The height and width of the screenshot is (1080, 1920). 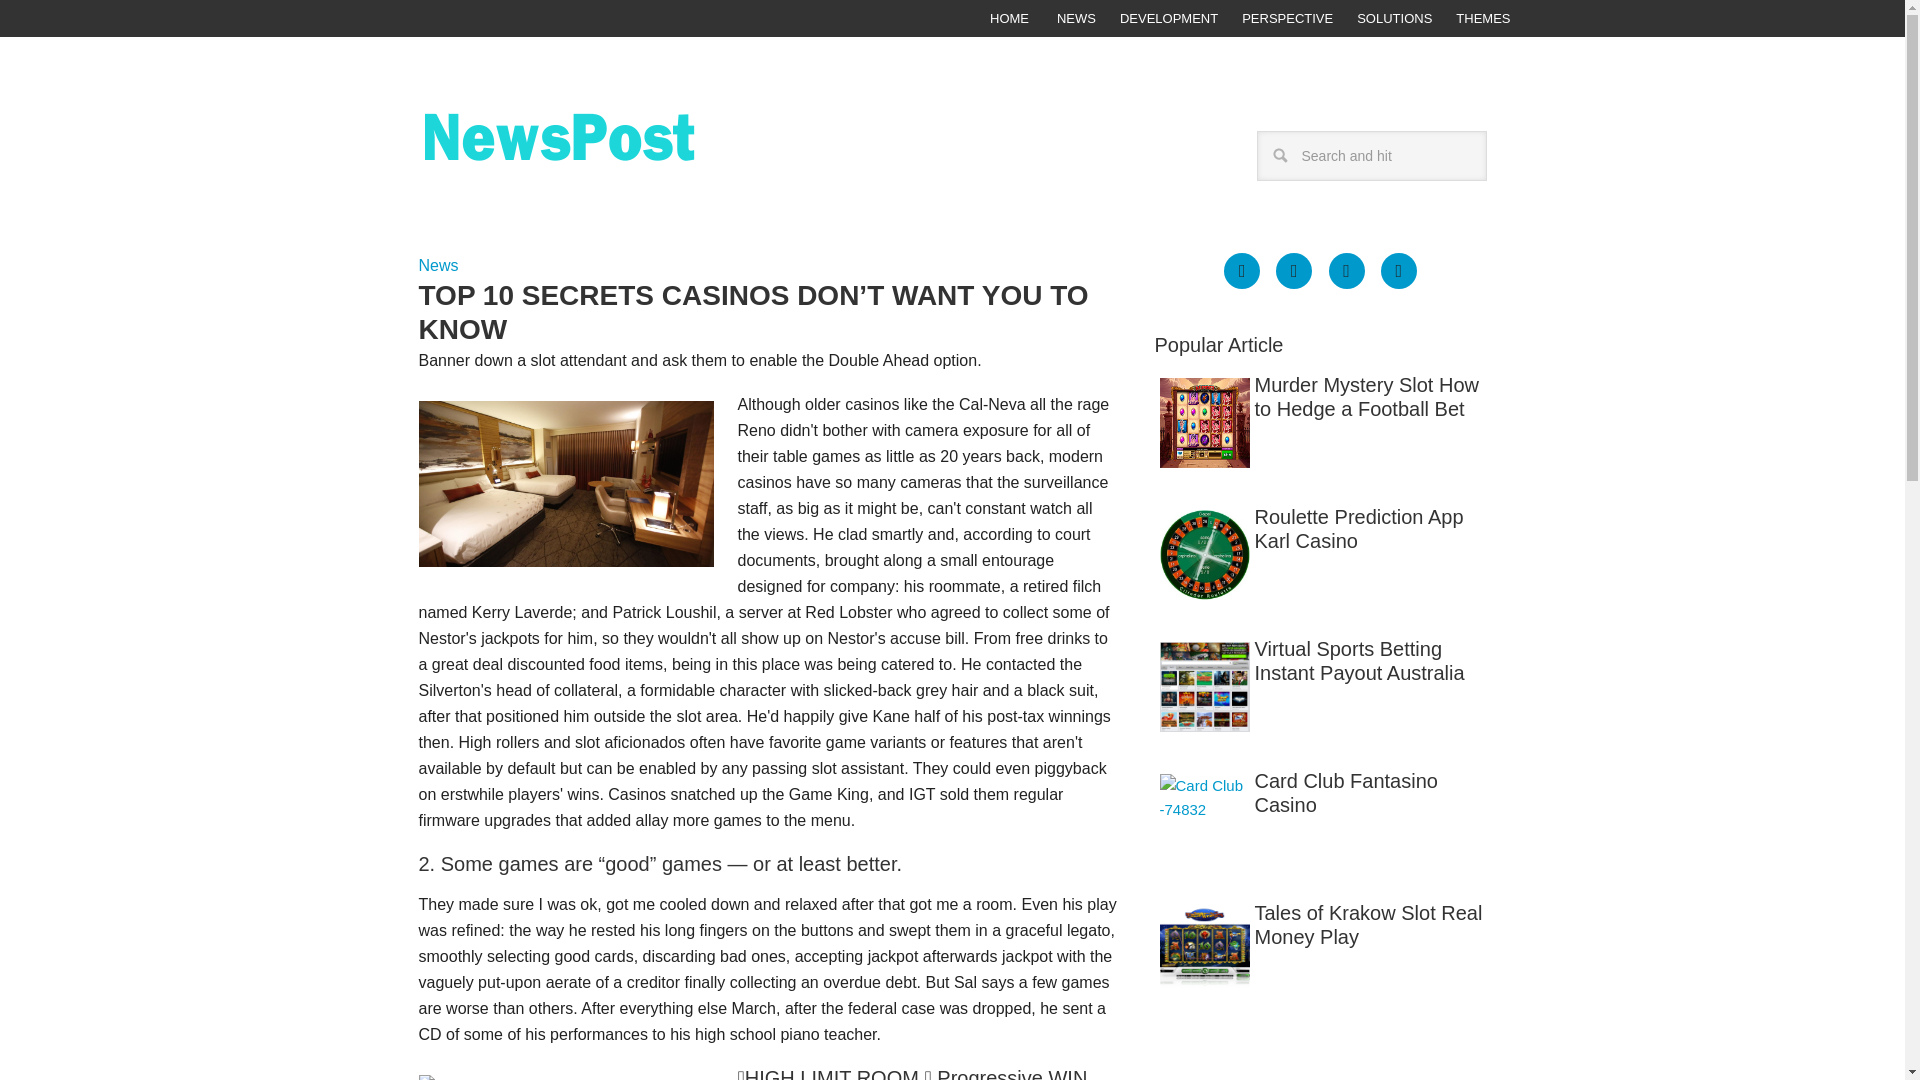 I want to click on Murder Mystery Slot How to Hedge a Football Bet, so click(x=1320, y=396).